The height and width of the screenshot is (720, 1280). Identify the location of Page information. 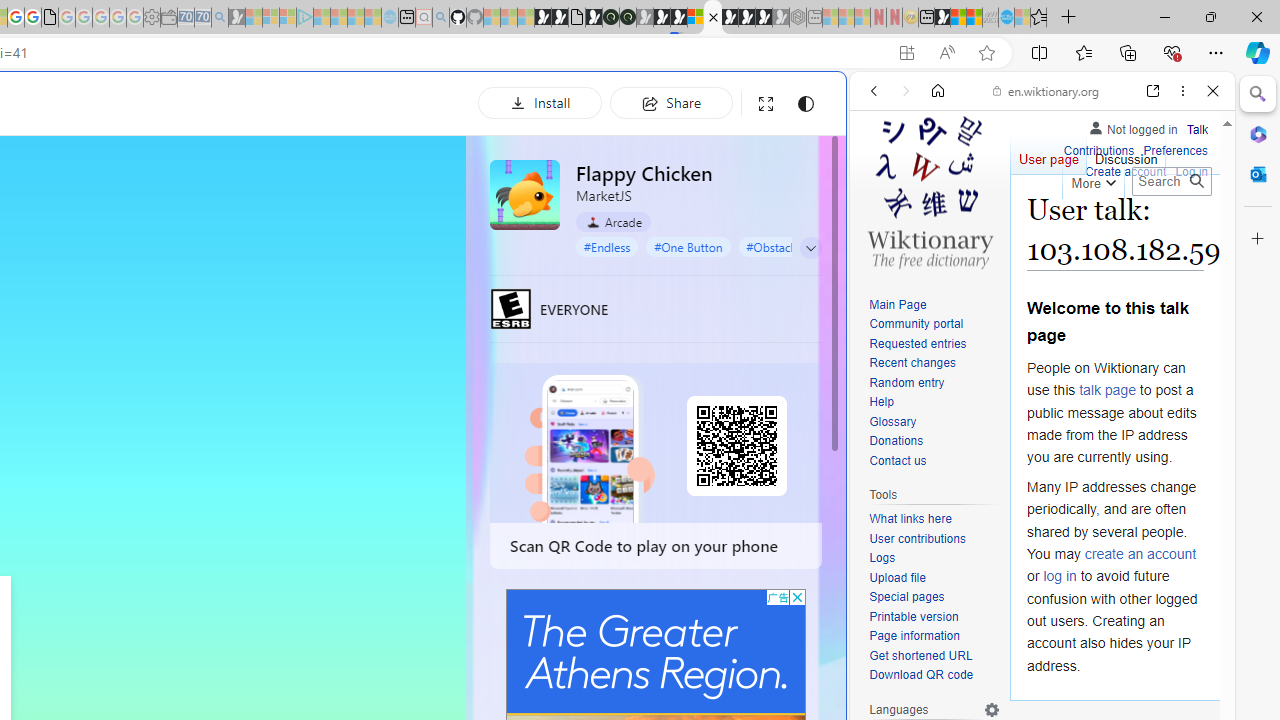
(934, 637).